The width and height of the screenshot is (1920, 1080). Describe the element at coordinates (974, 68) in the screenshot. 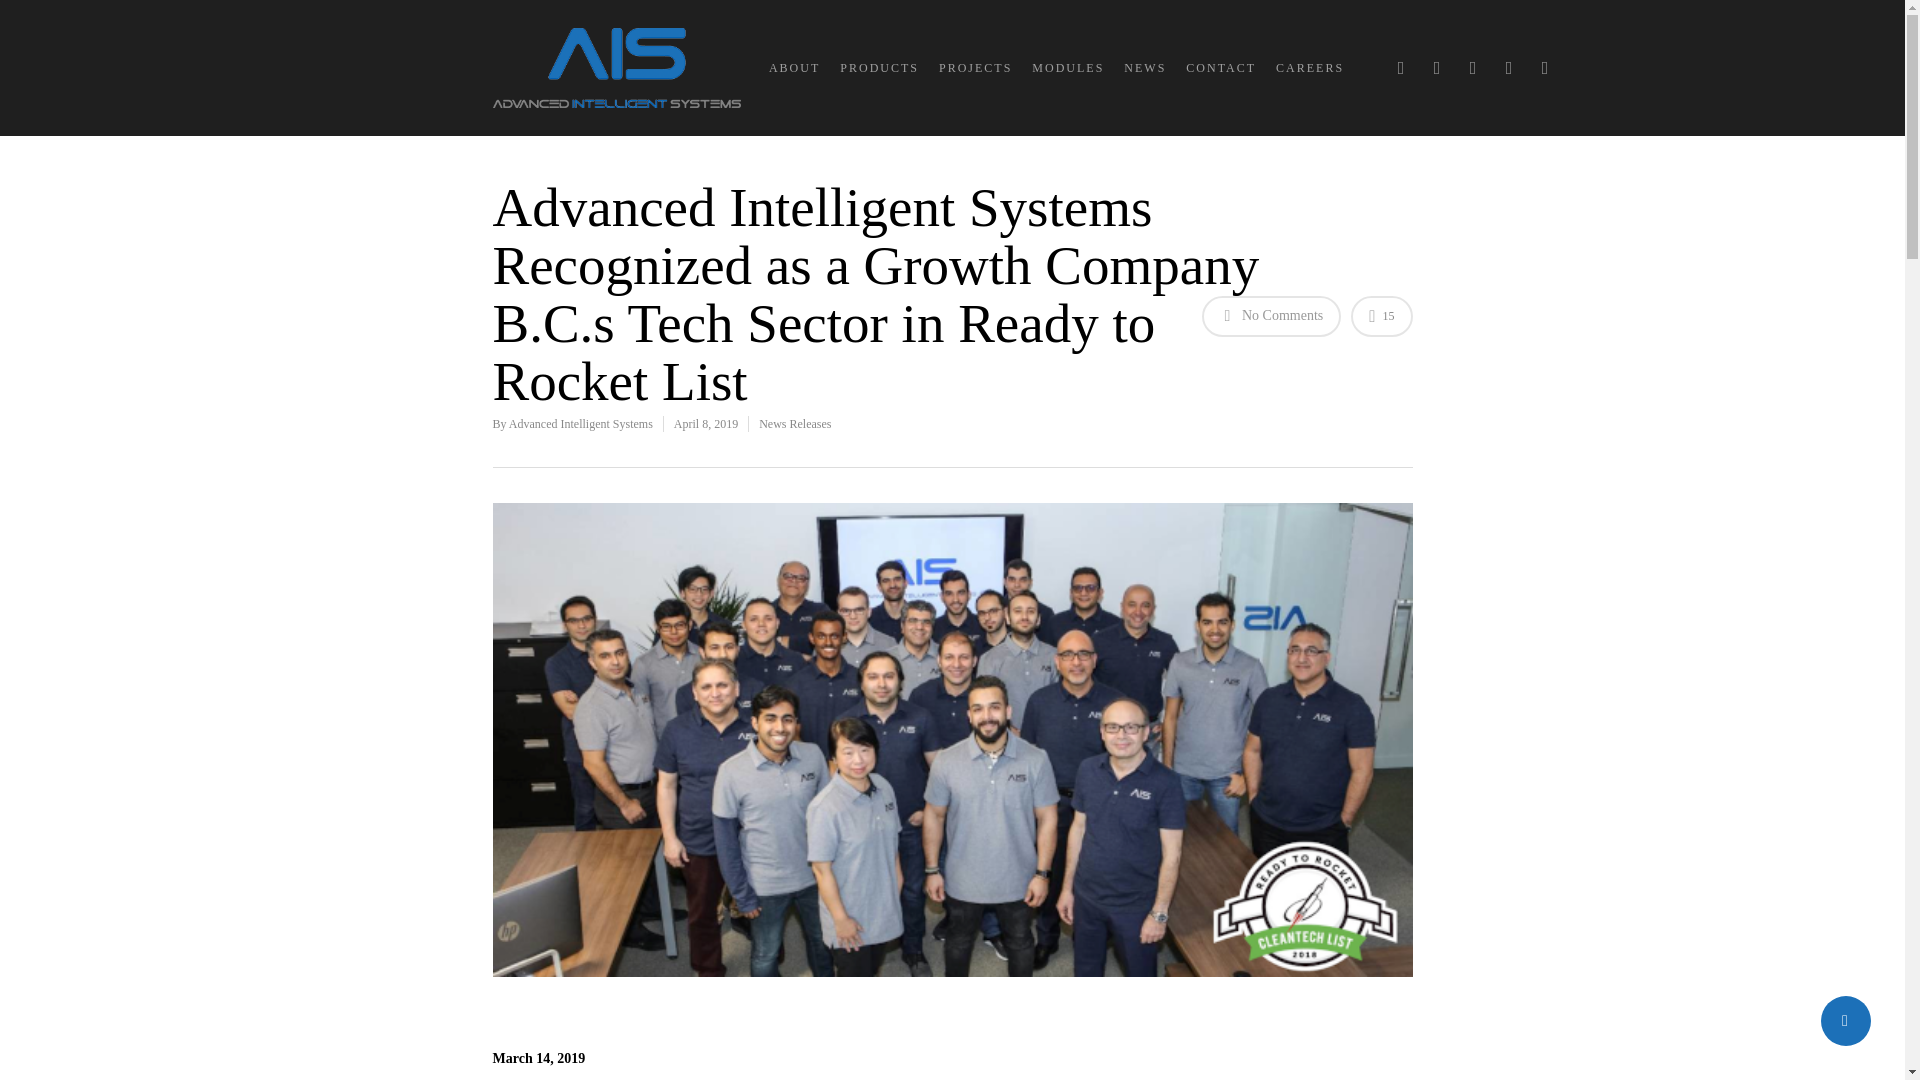

I see `PROJECTS` at that location.